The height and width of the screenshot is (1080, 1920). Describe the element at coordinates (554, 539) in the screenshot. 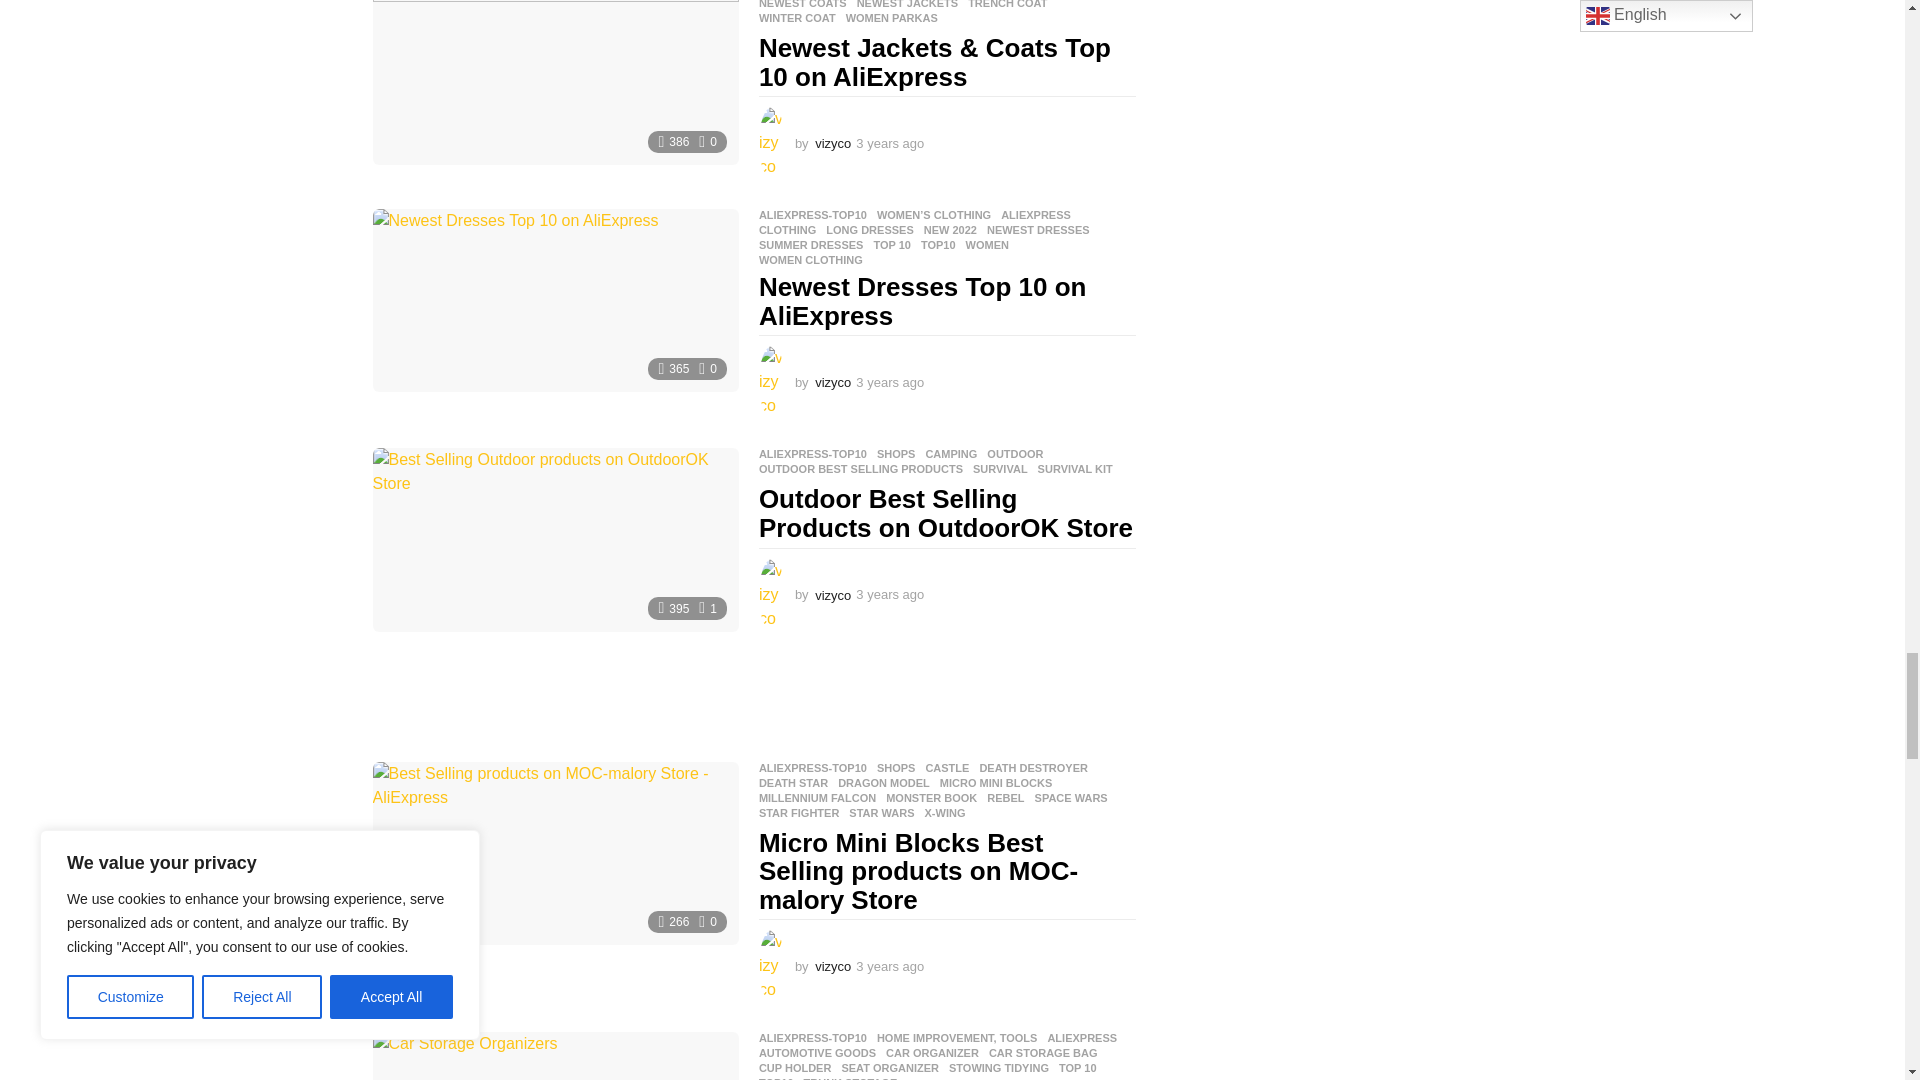

I see `Outdoor Best Selling Products on OutdoorOK Store` at that location.